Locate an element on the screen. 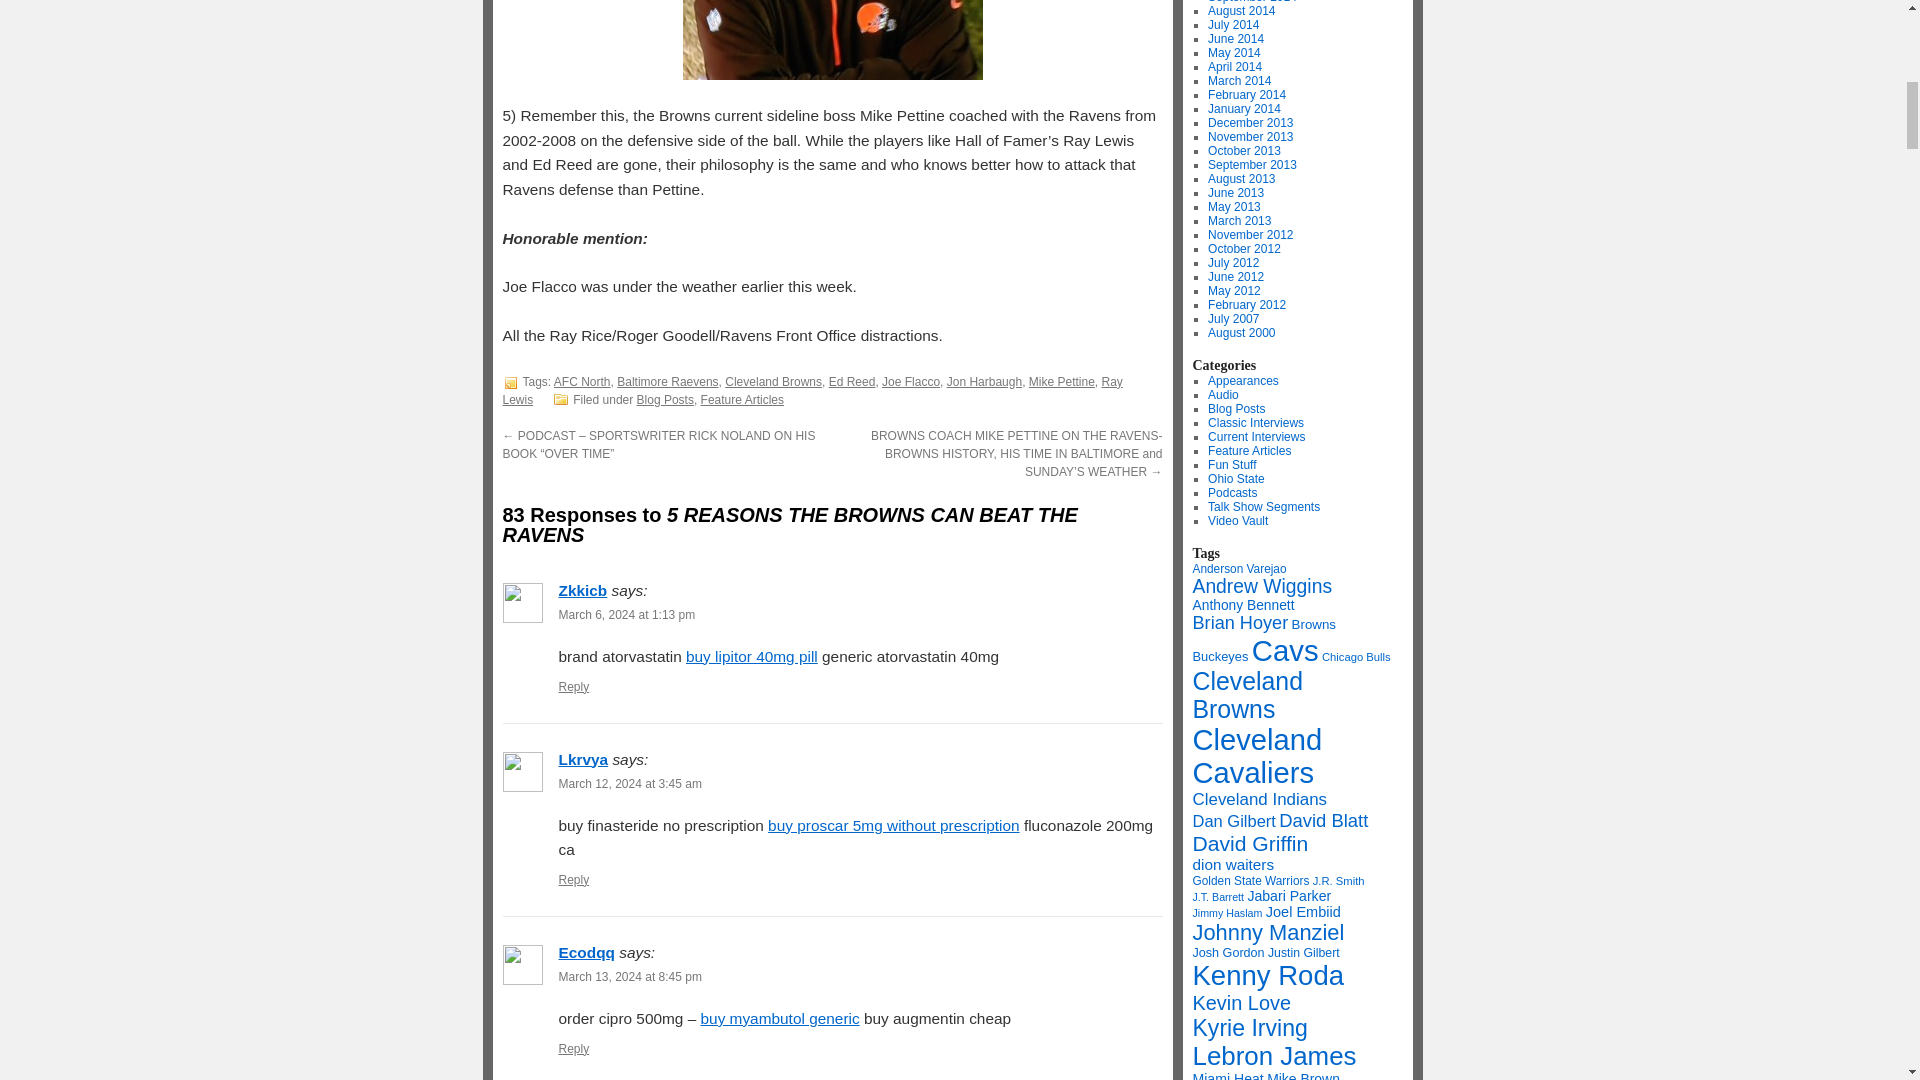  Lkrvya is located at coordinates (583, 758).